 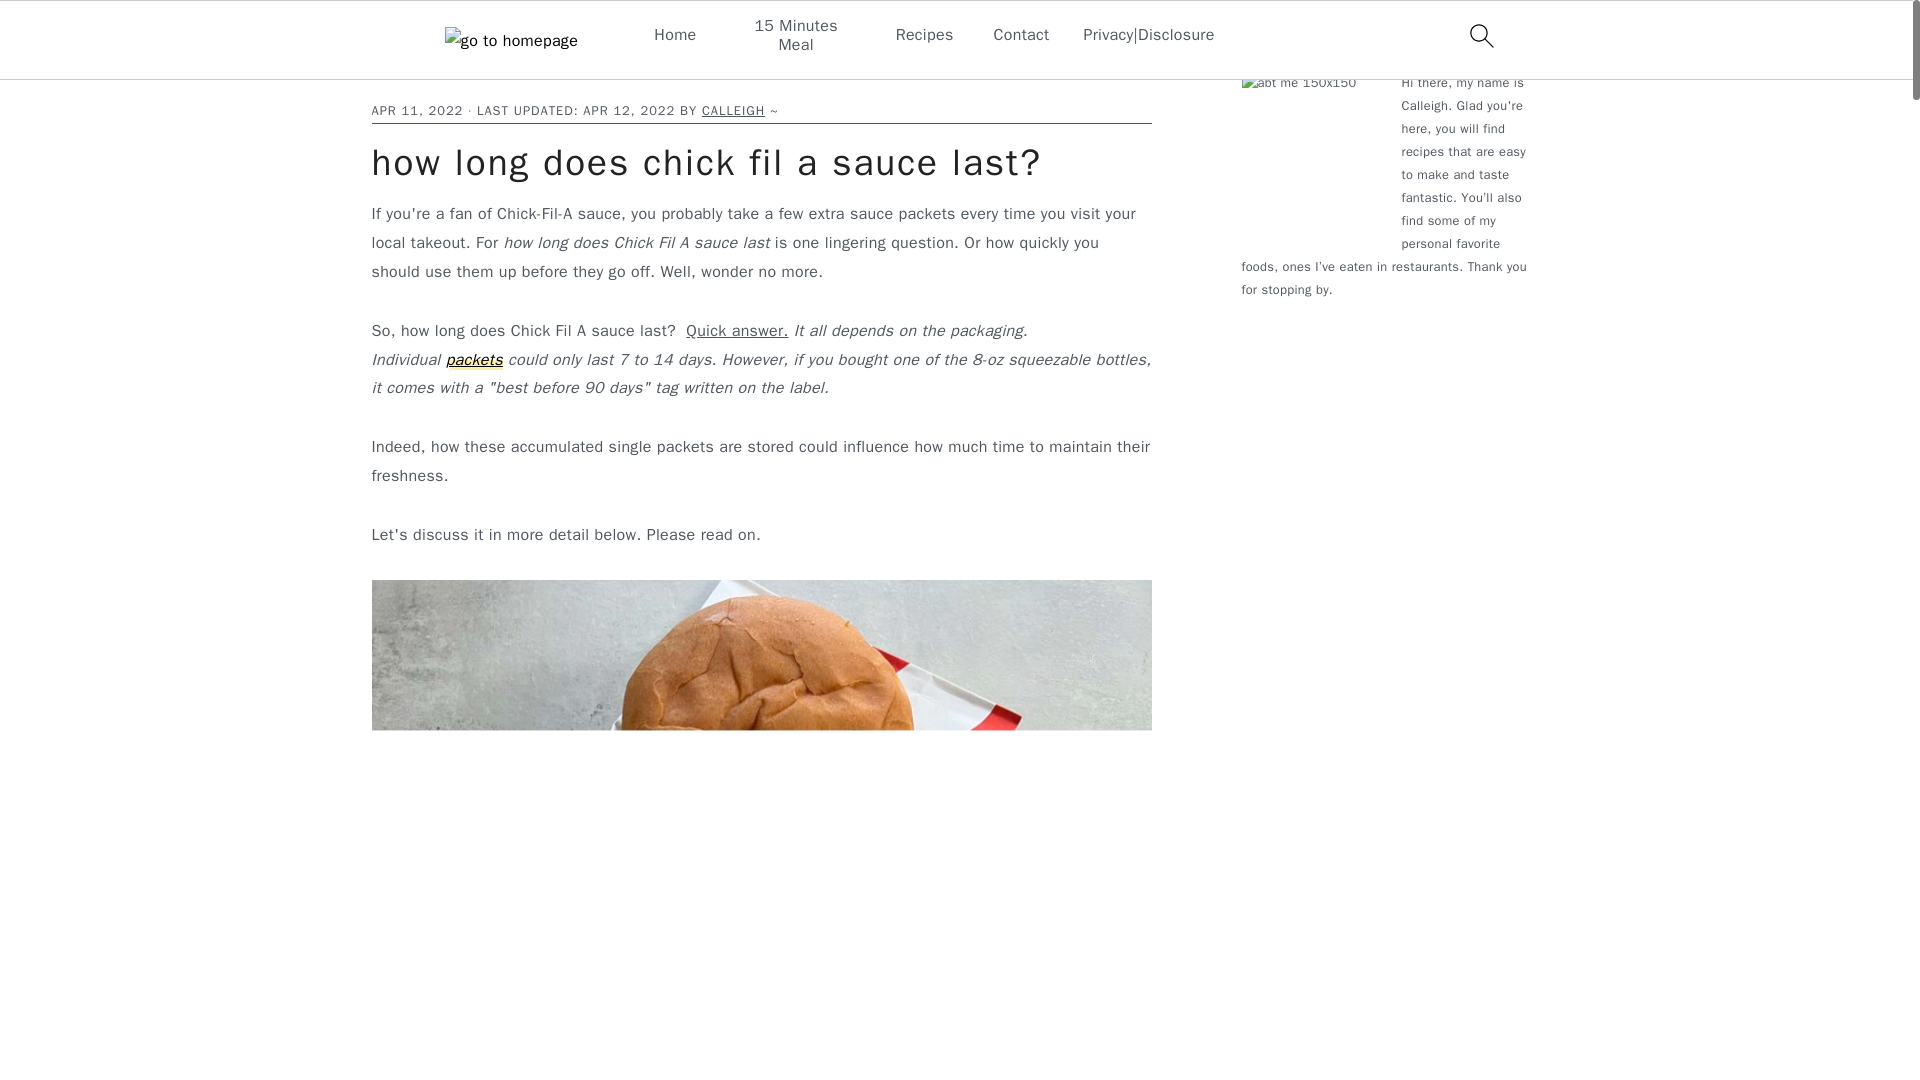 What do you see at coordinates (388, 70) in the screenshot?
I see `Home` at bounding box center [388, 70].